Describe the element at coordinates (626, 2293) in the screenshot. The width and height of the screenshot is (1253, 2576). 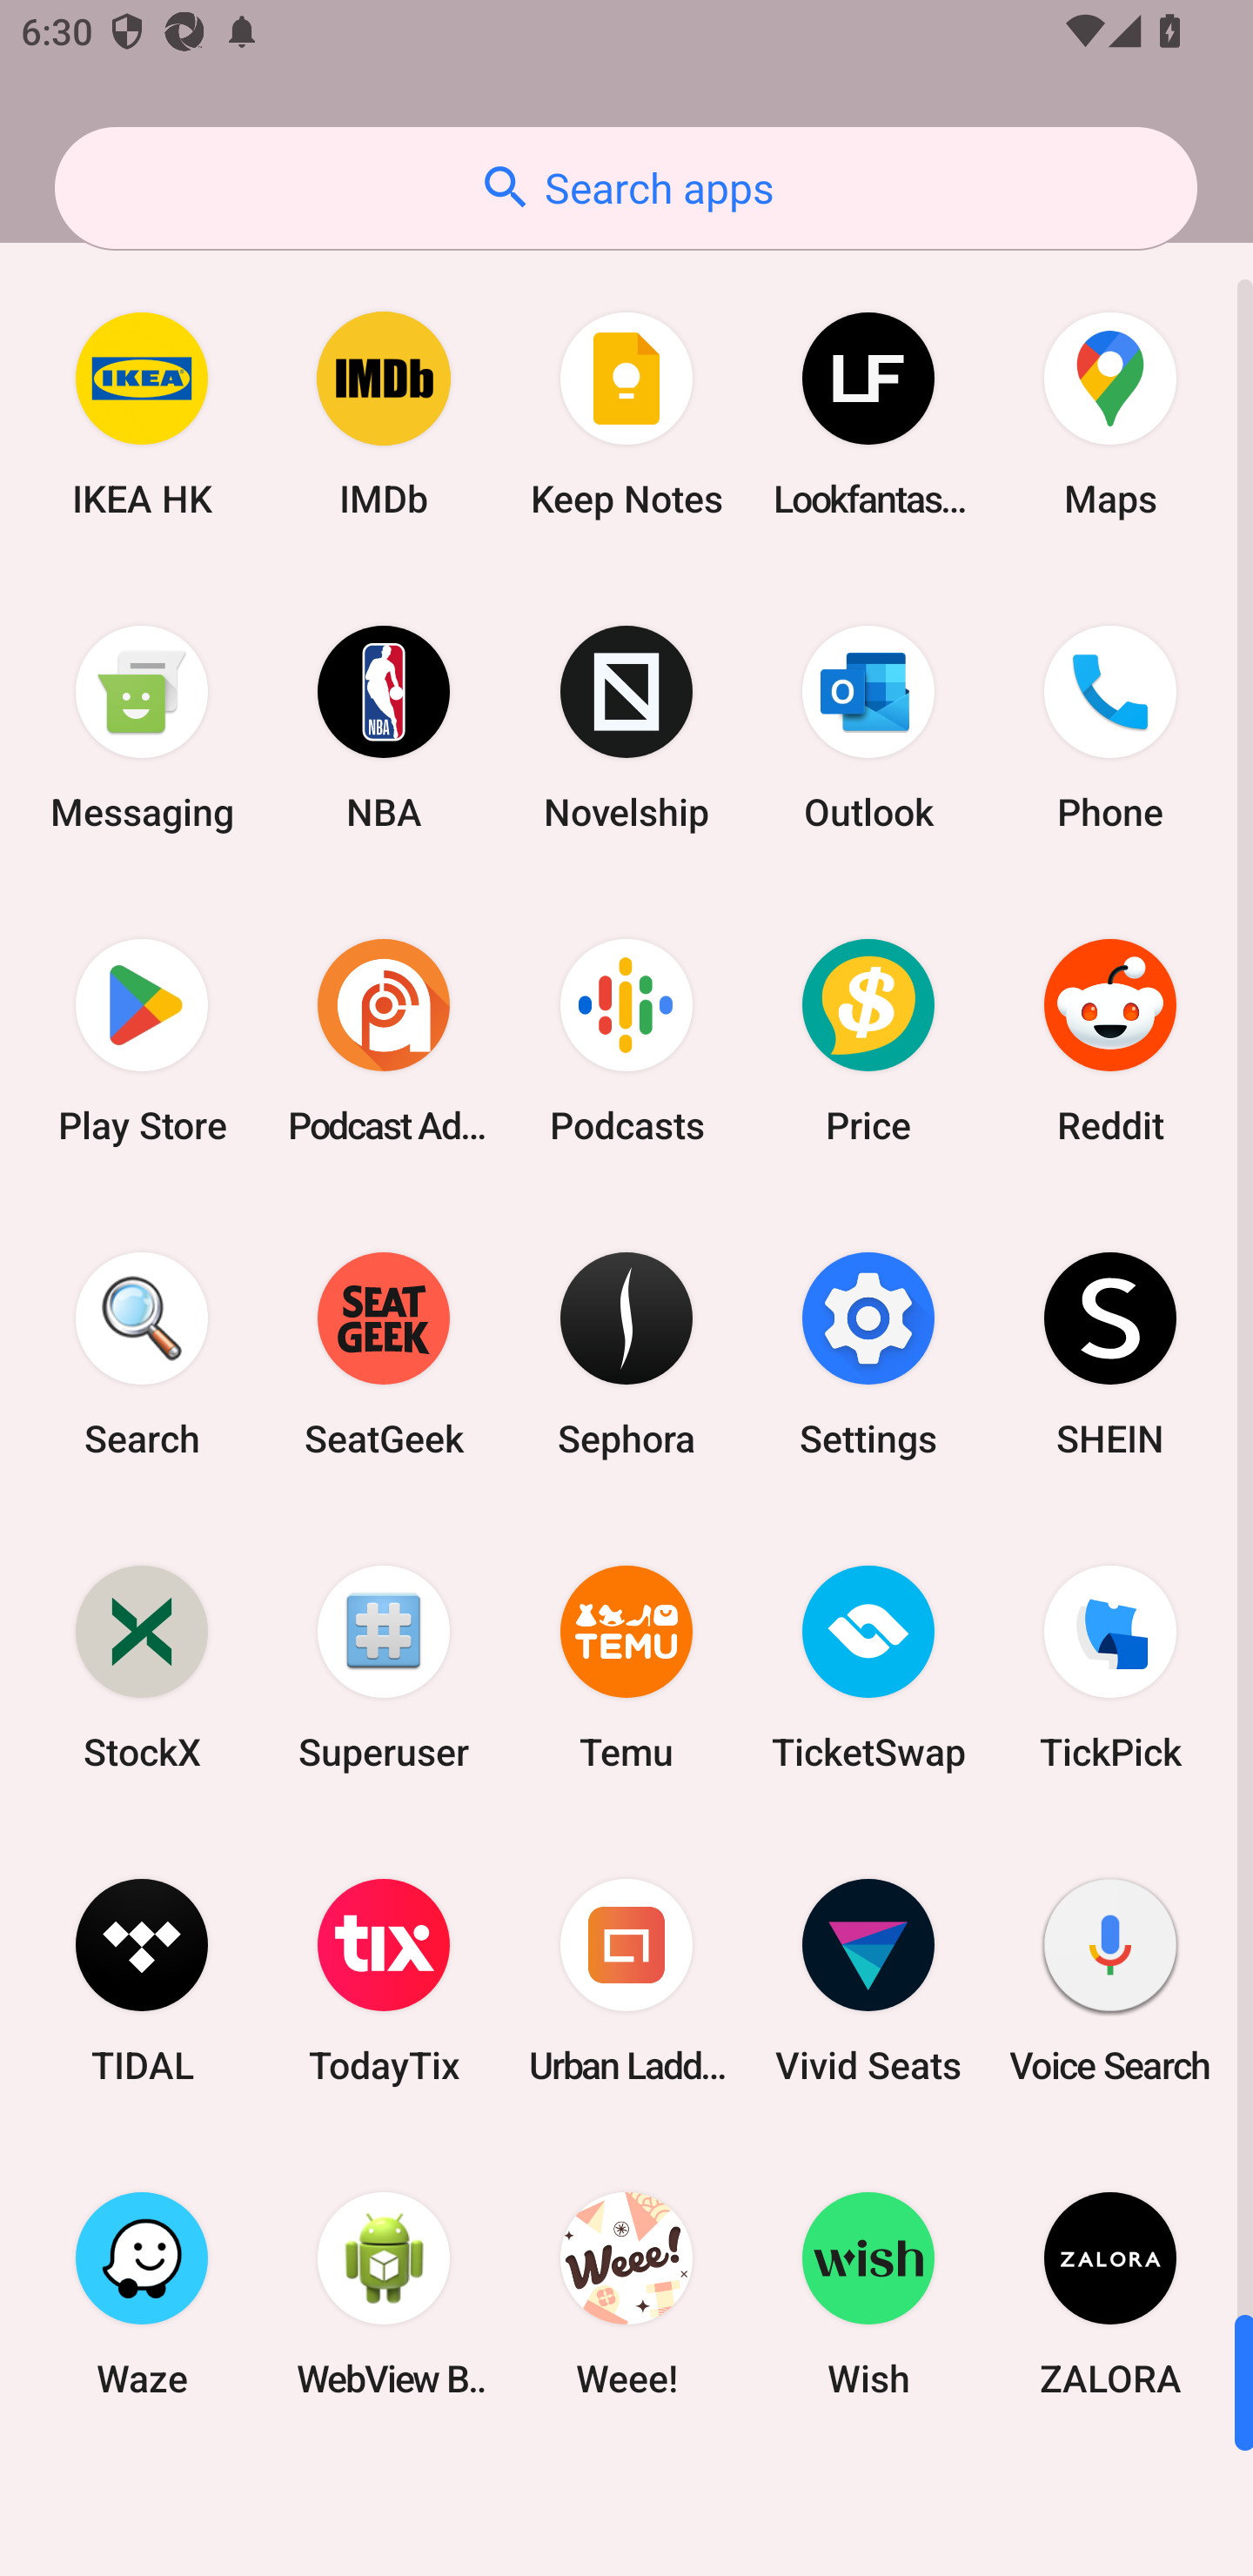
I see `Weee!` at that location.